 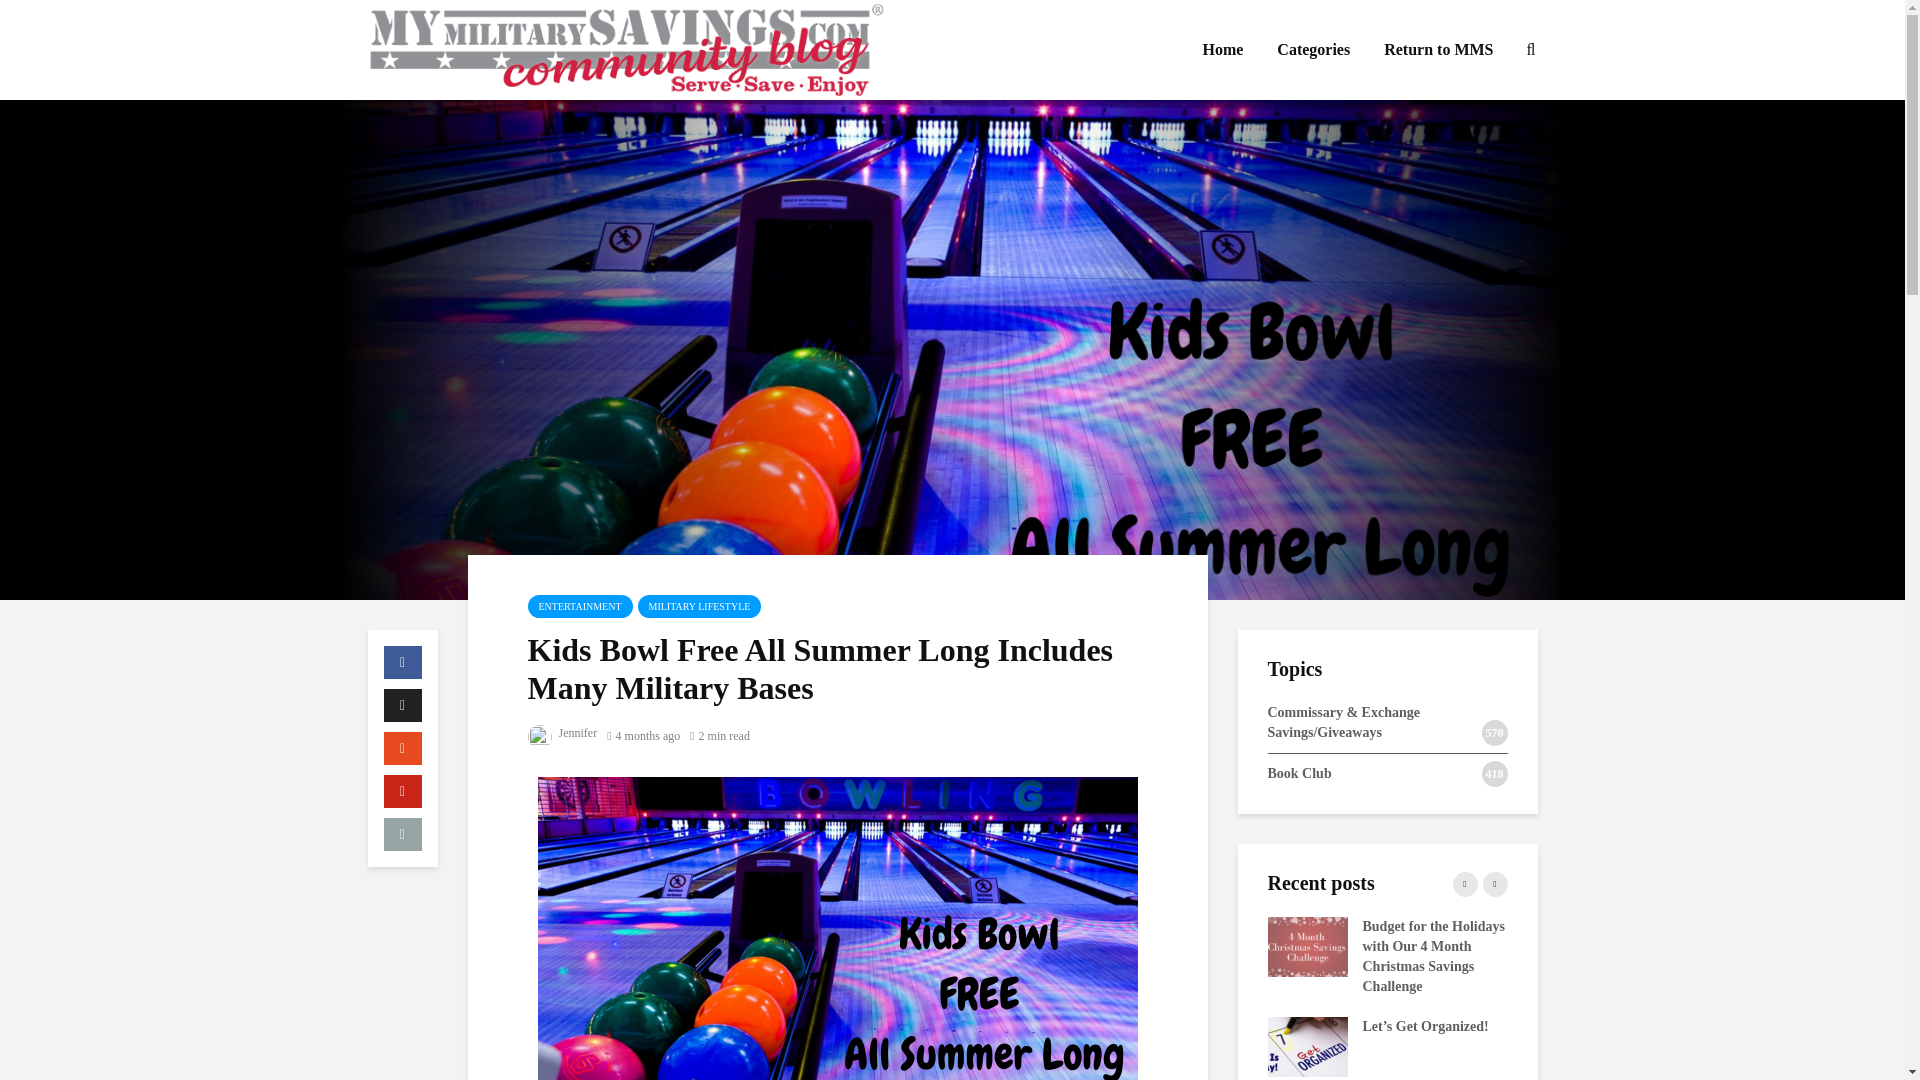 What do you see at coordinates (827, 1025) in the screenshot?
I see `Exciting News for Pet Owners at the Commissary!` at bounding box center [827, 1025].